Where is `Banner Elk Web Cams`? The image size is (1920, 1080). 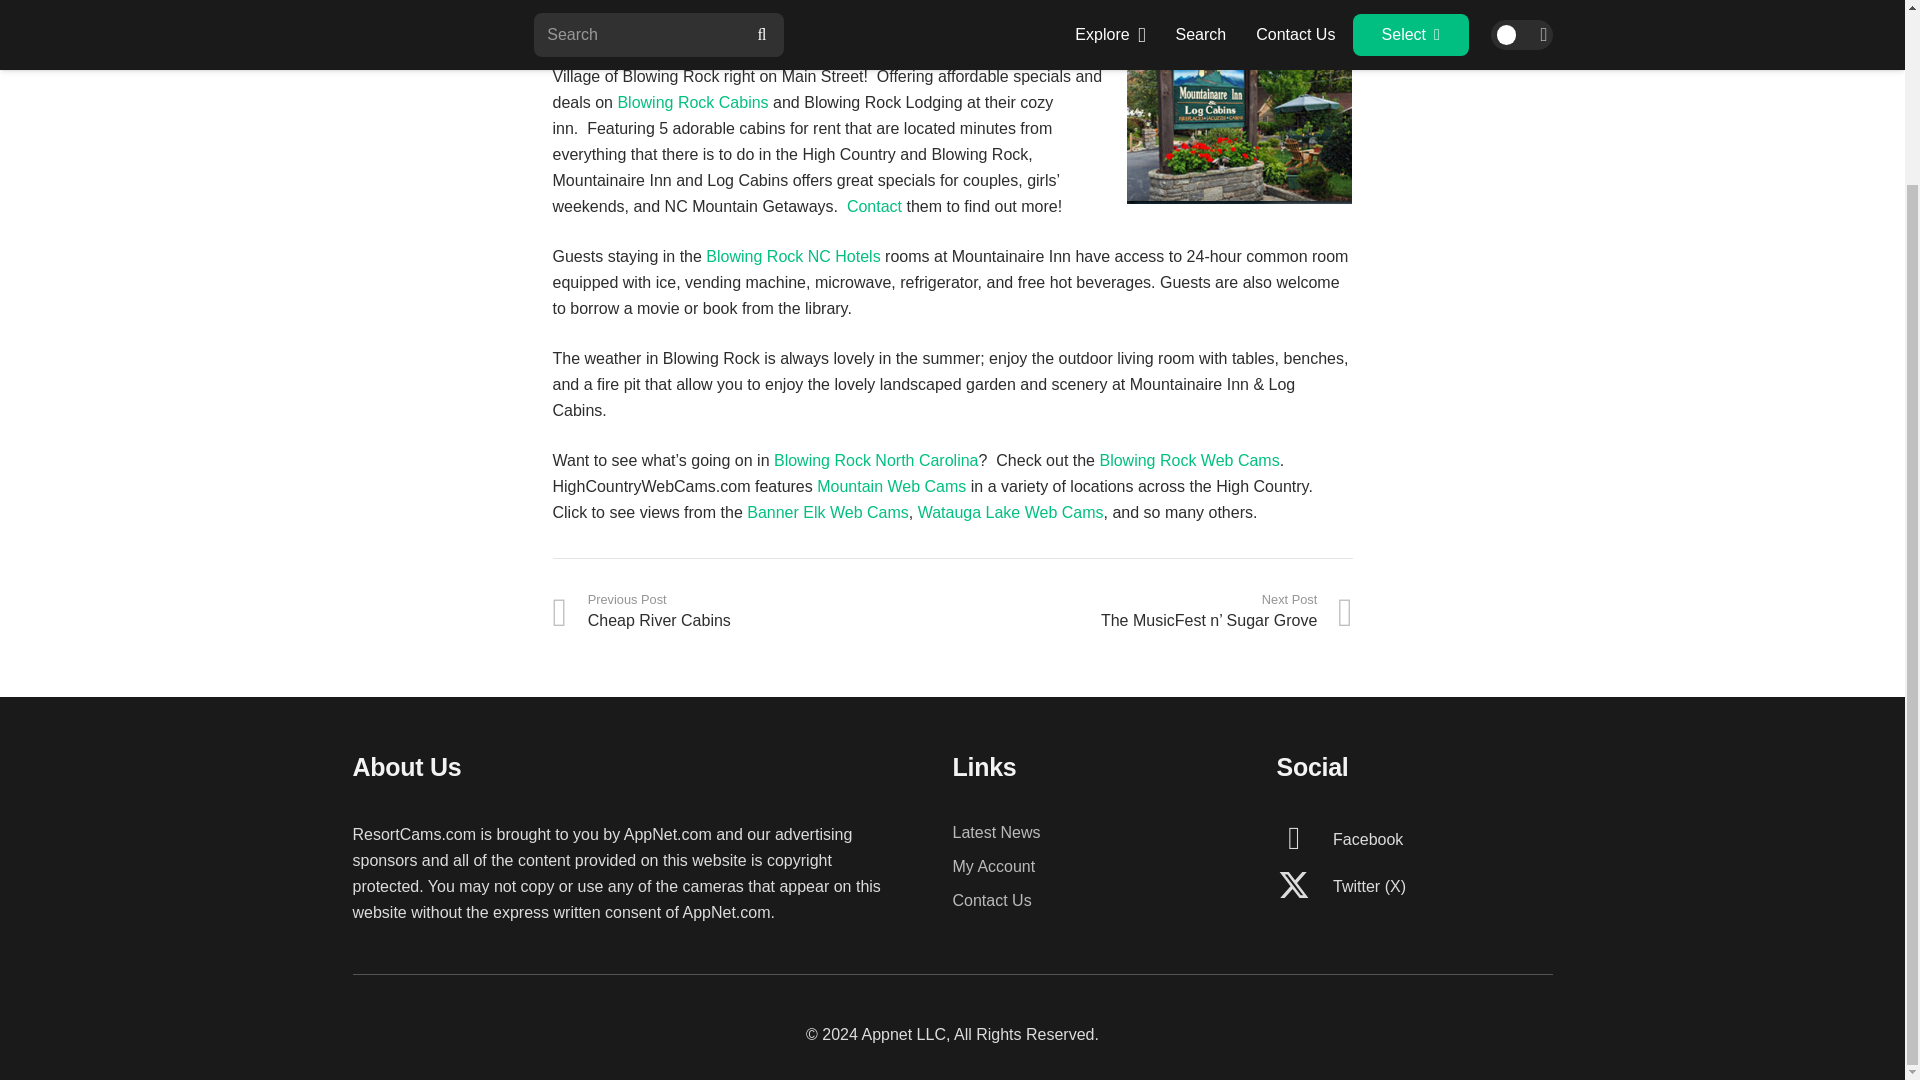 Banner Elk Web Cams is located at coordinates (827, 512).